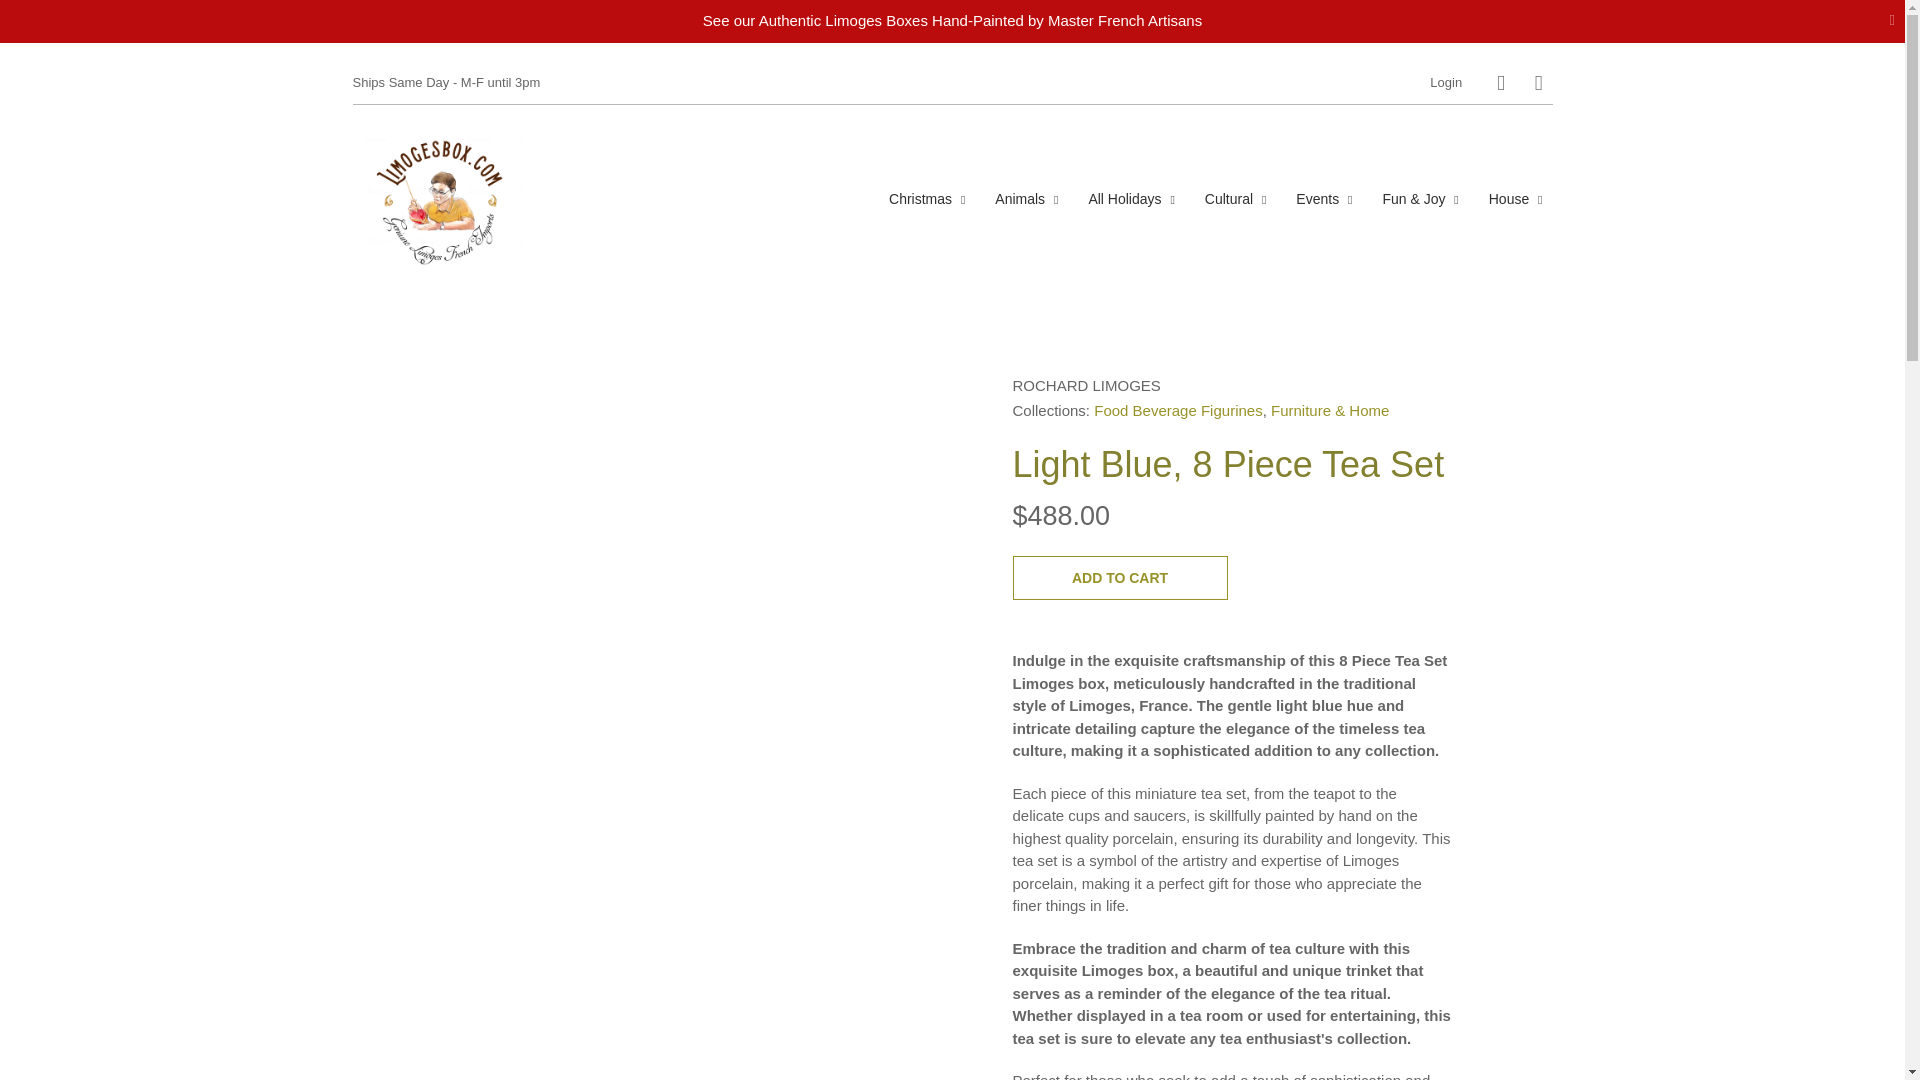  I want to click on Christmas, so click(927, 198).